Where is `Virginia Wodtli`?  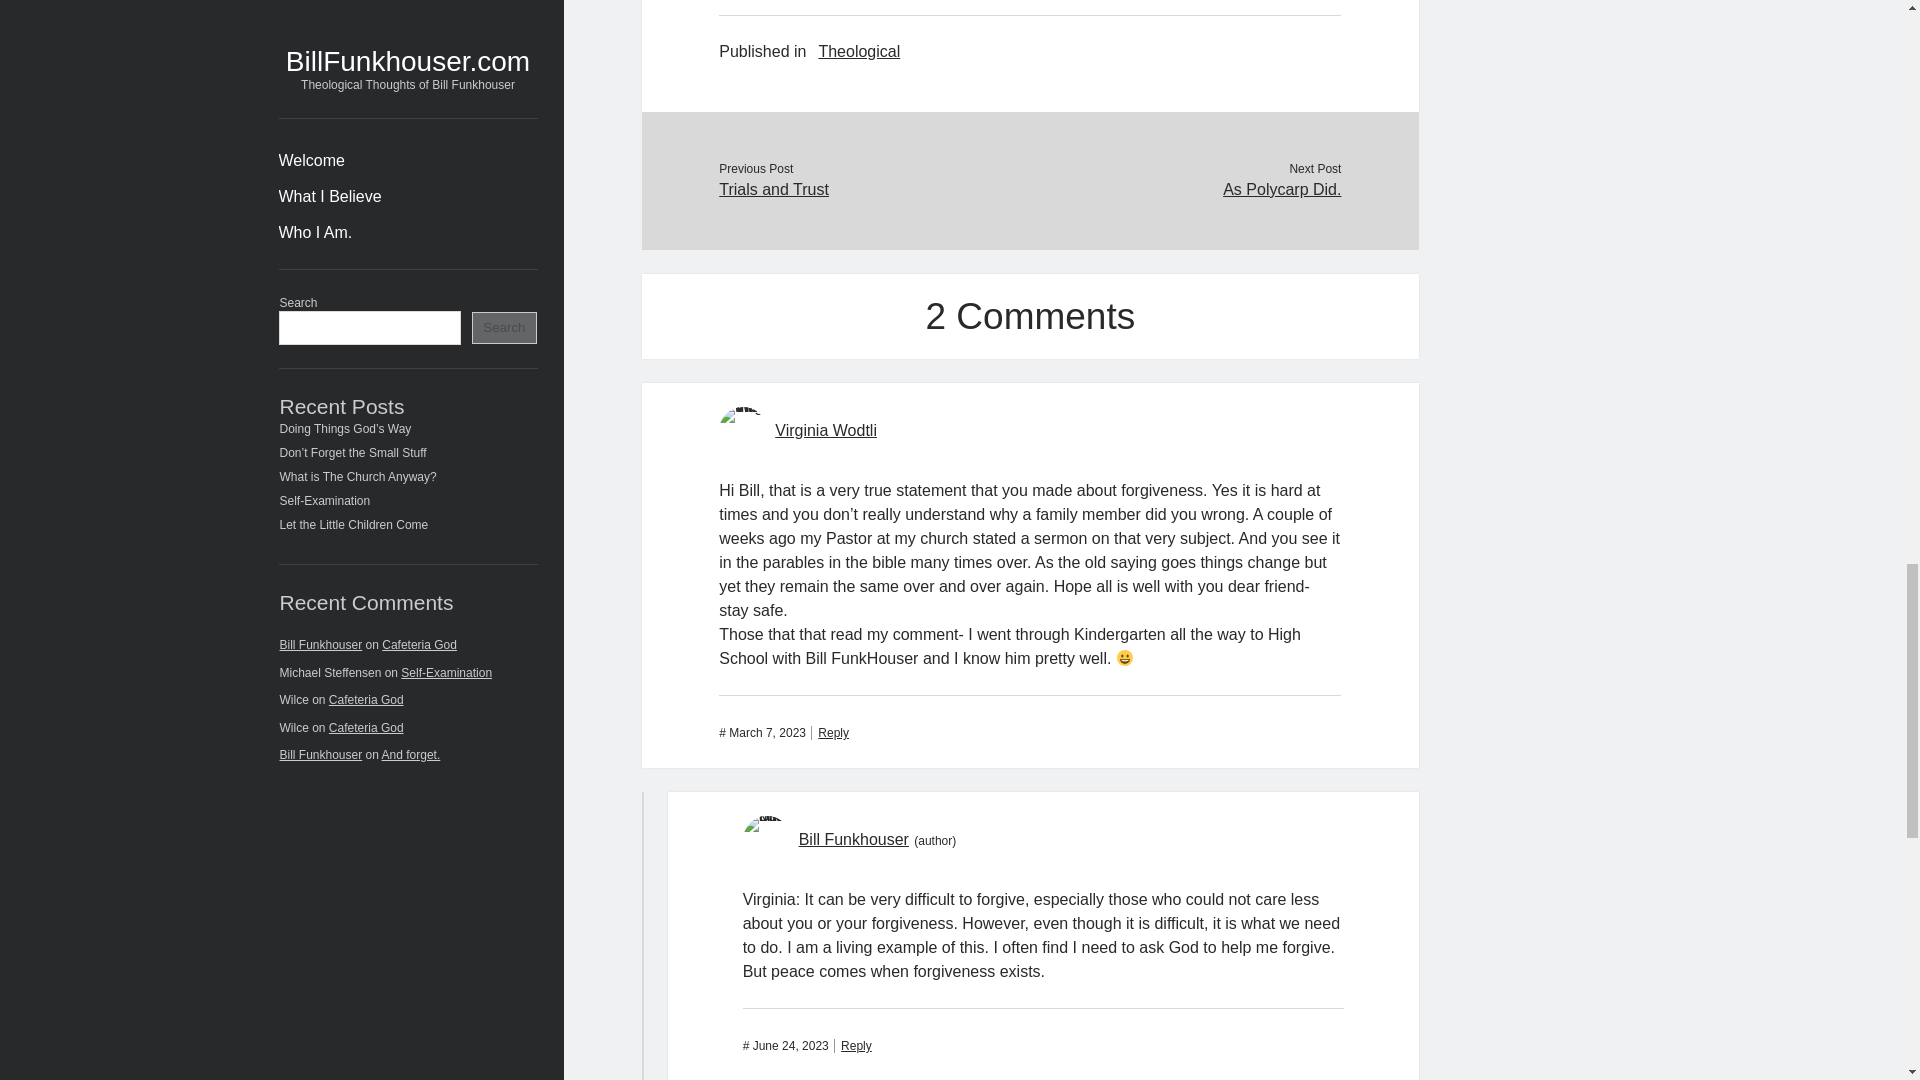 Virginia Wodtli is located at coordinates (826, 430).